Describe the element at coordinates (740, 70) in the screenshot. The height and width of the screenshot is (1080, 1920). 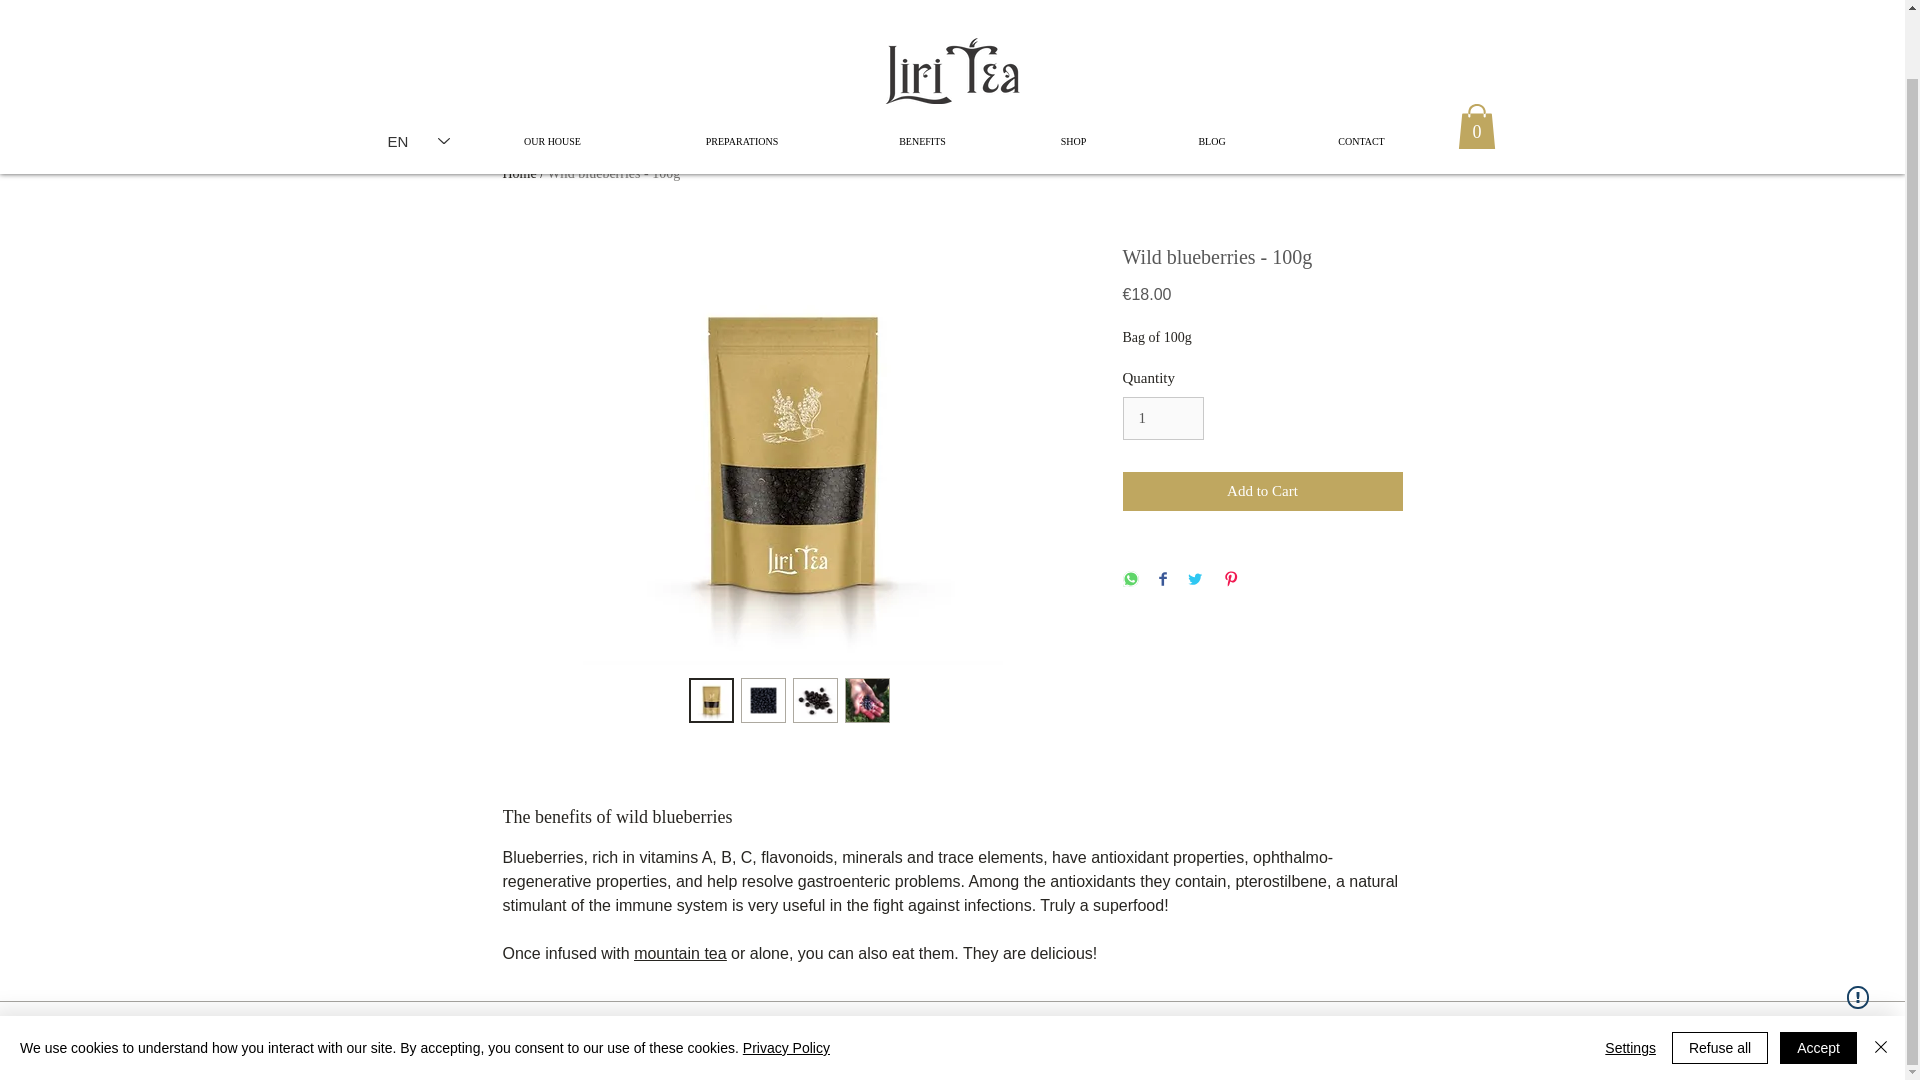
I see `PREPARATIONS` at that location.